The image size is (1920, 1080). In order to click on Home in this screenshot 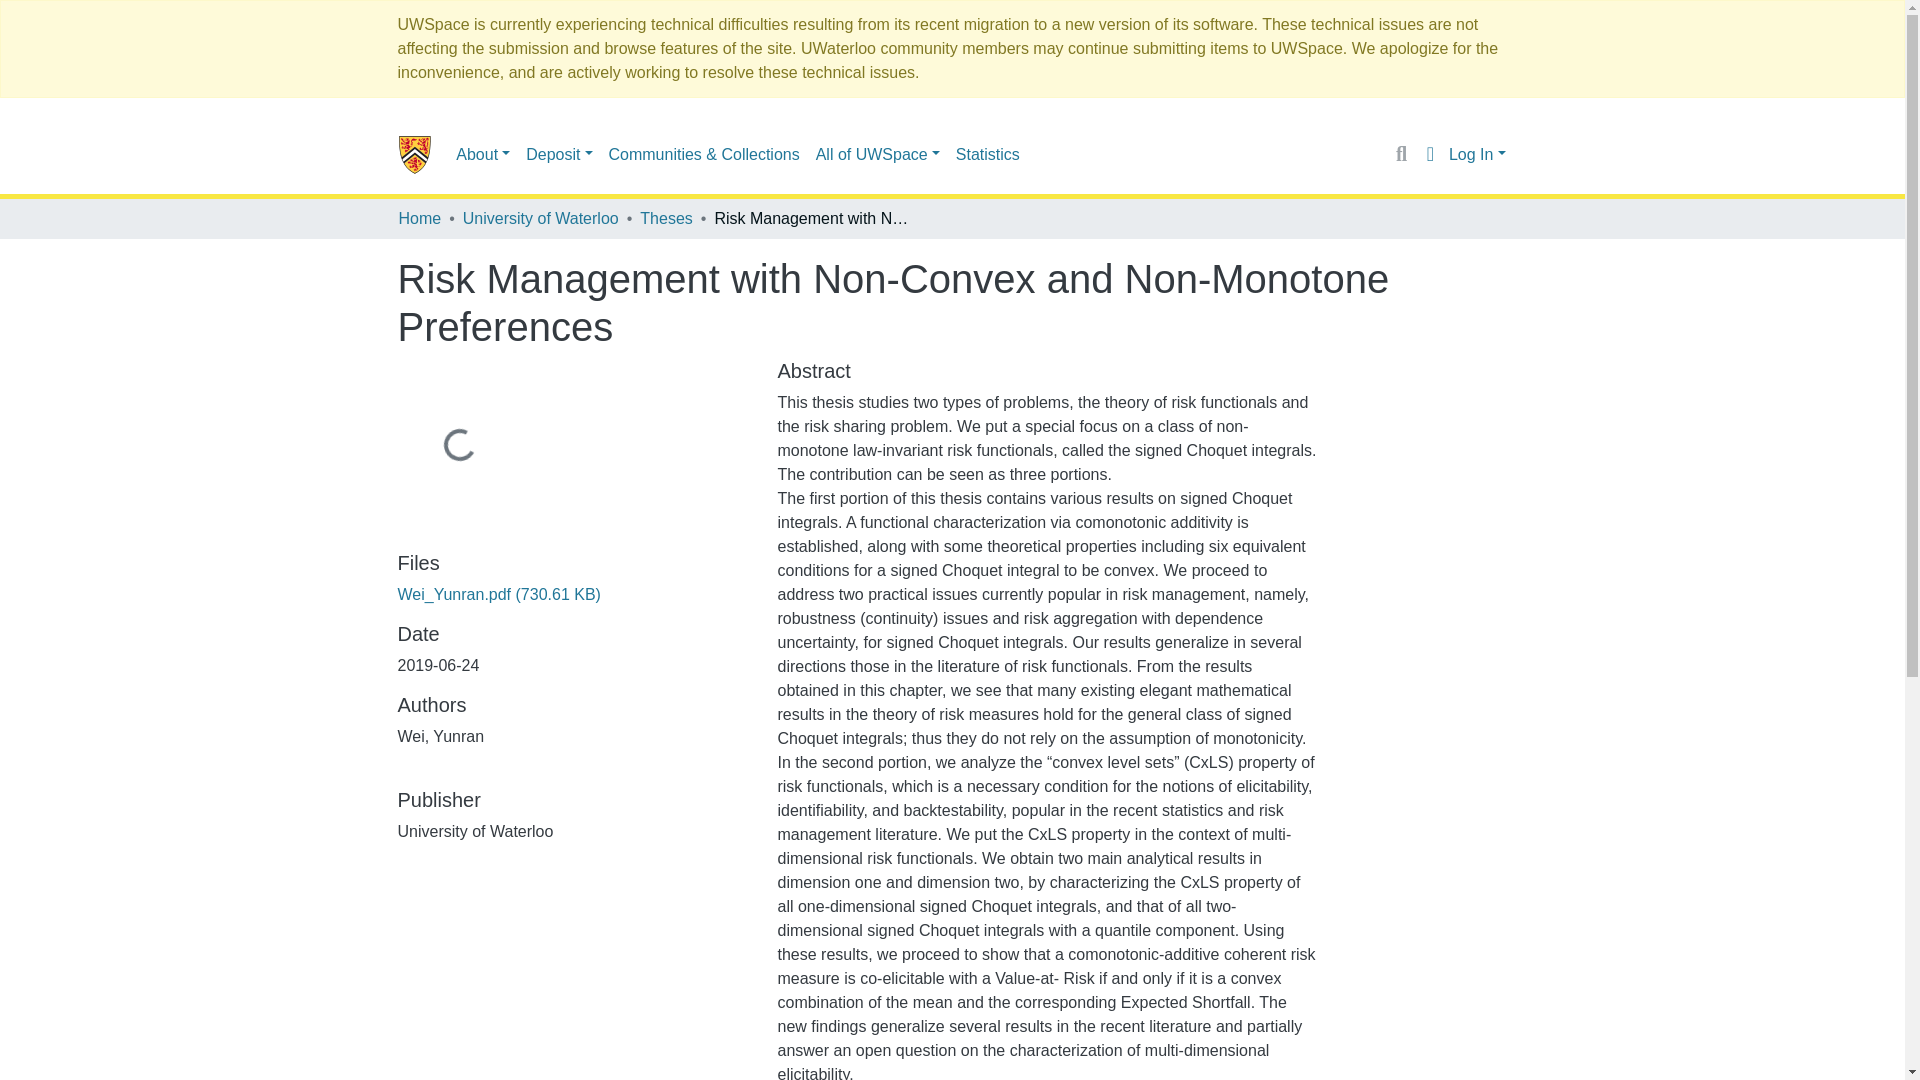, I will do `click(419, 219)`.